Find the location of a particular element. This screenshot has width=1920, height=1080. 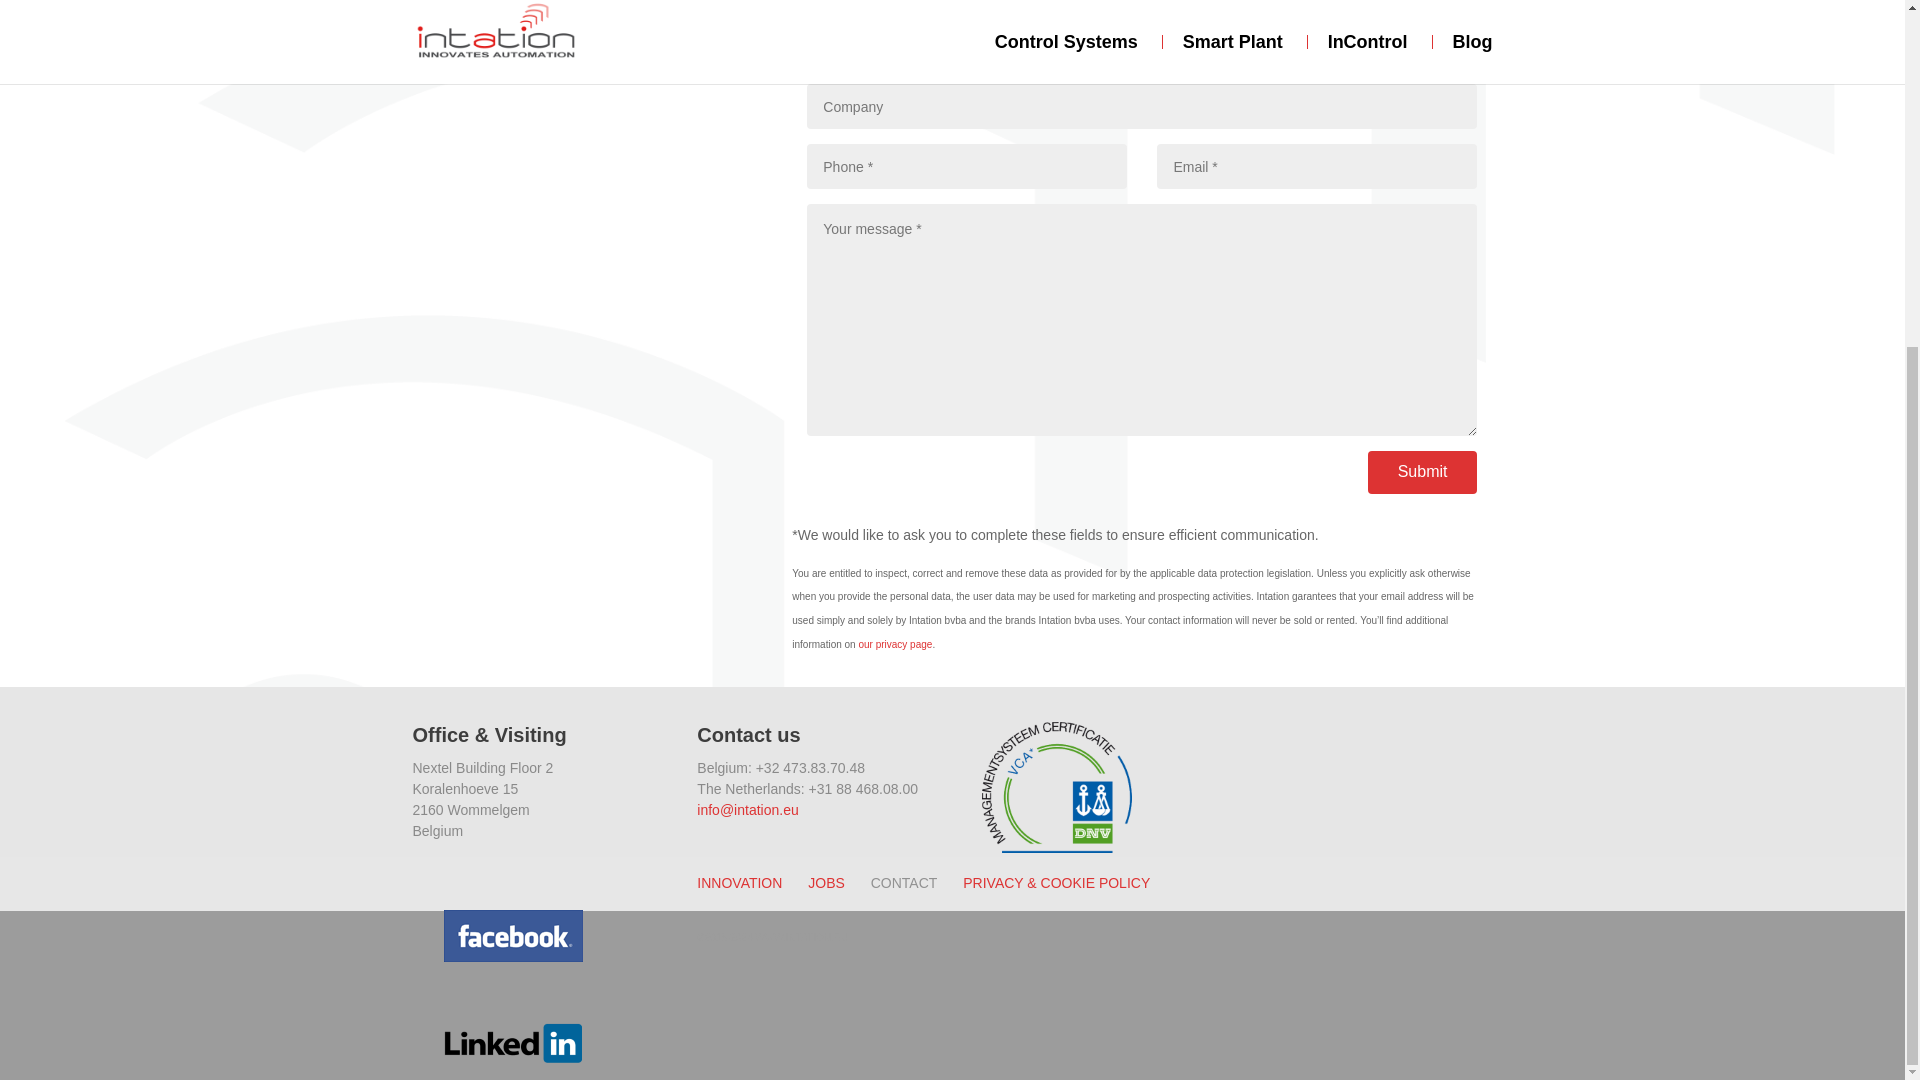

JOBS is located at coordinates (826, 882).